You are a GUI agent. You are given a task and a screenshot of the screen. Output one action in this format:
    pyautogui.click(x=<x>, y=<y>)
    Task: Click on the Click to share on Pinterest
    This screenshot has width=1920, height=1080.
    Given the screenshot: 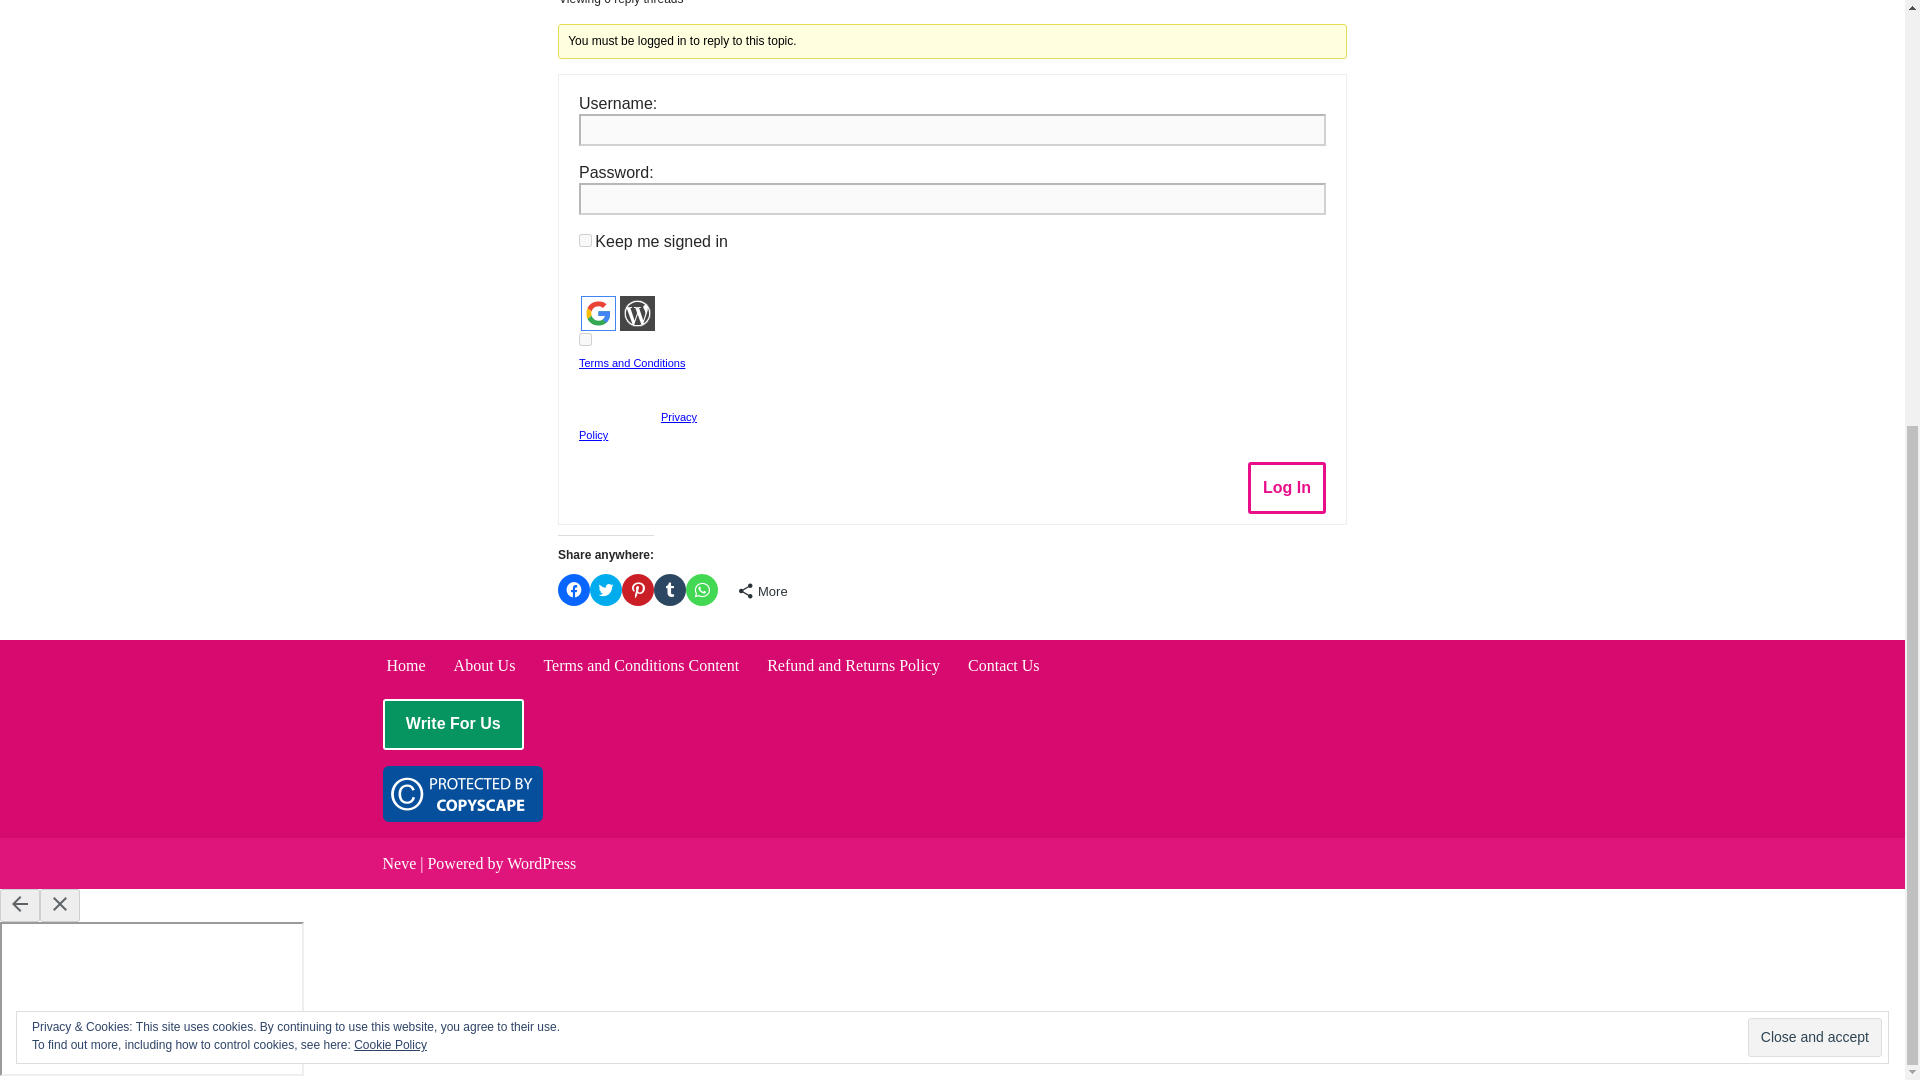 What is the action you would take?
    pyautogui.click(x=638, y=589)
    